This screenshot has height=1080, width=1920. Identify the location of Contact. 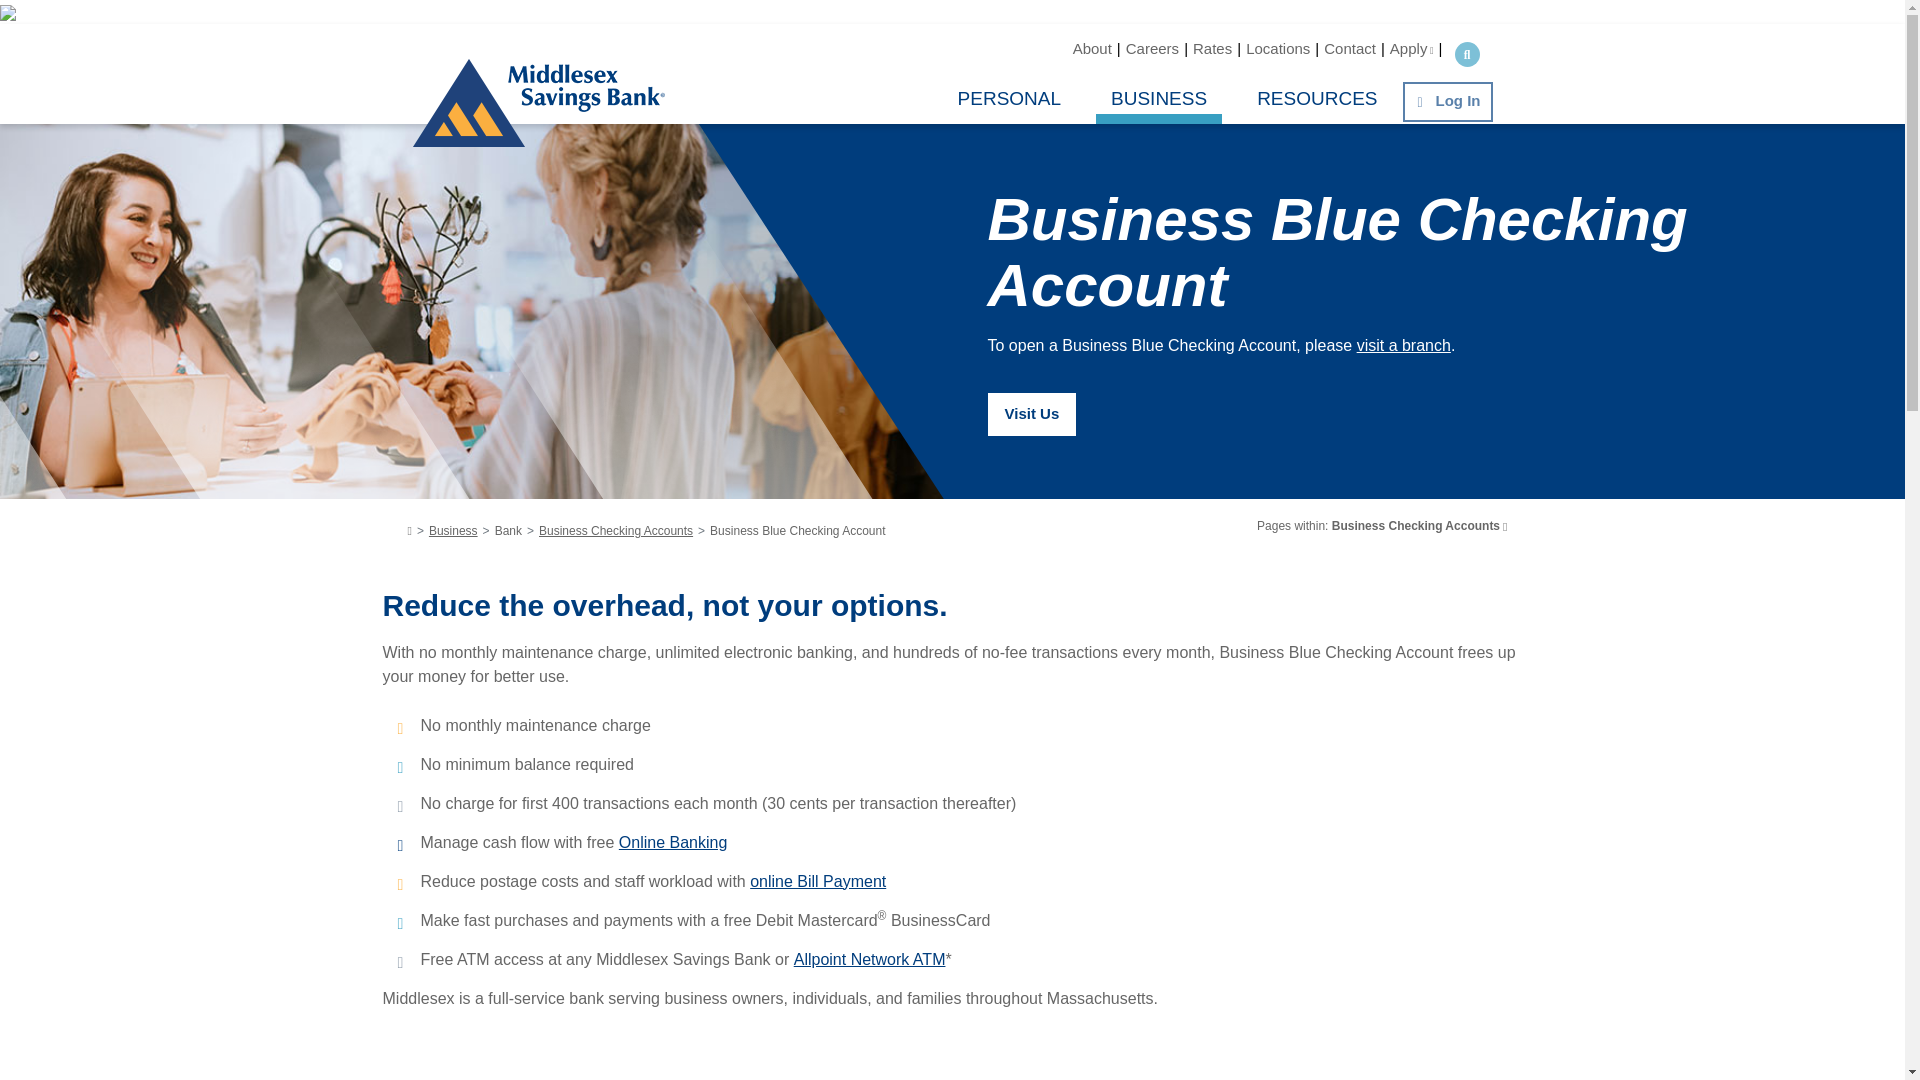
(1350, 48).